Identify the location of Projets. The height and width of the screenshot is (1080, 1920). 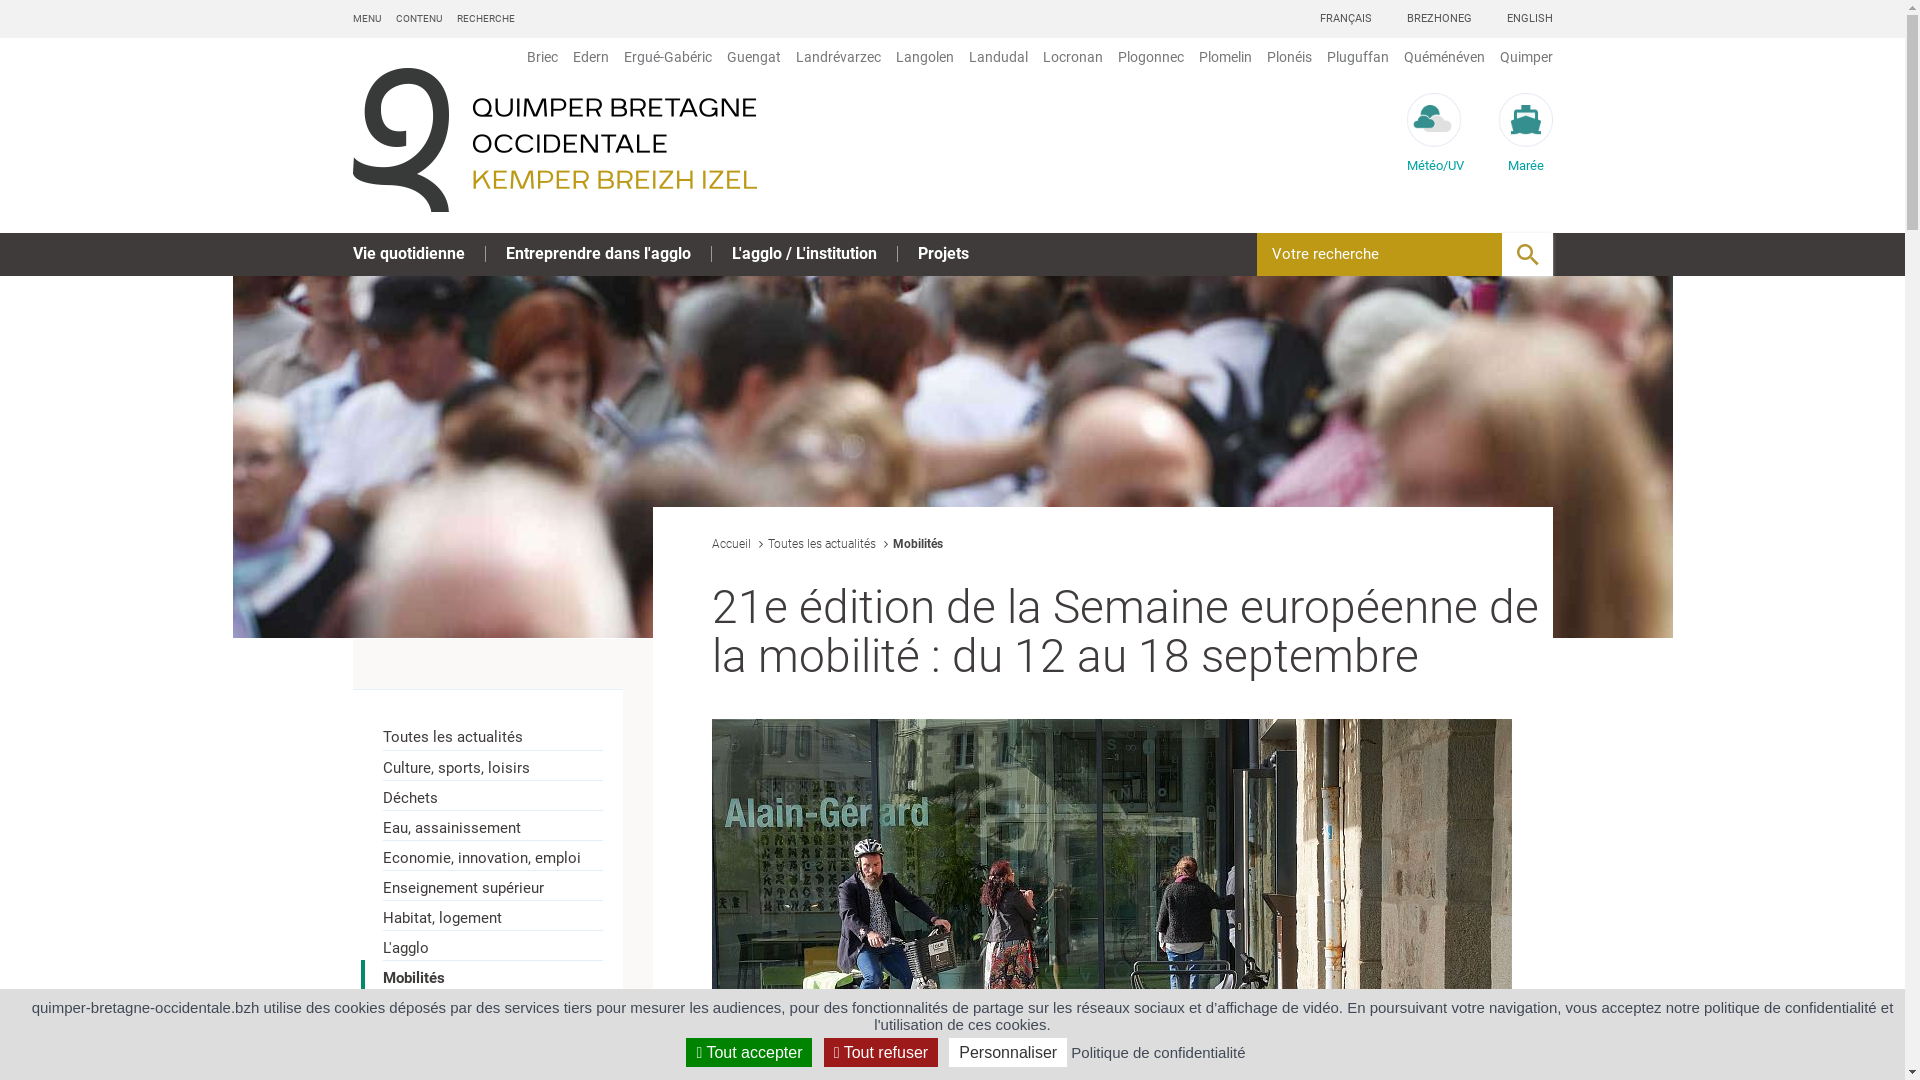
(943, 254).